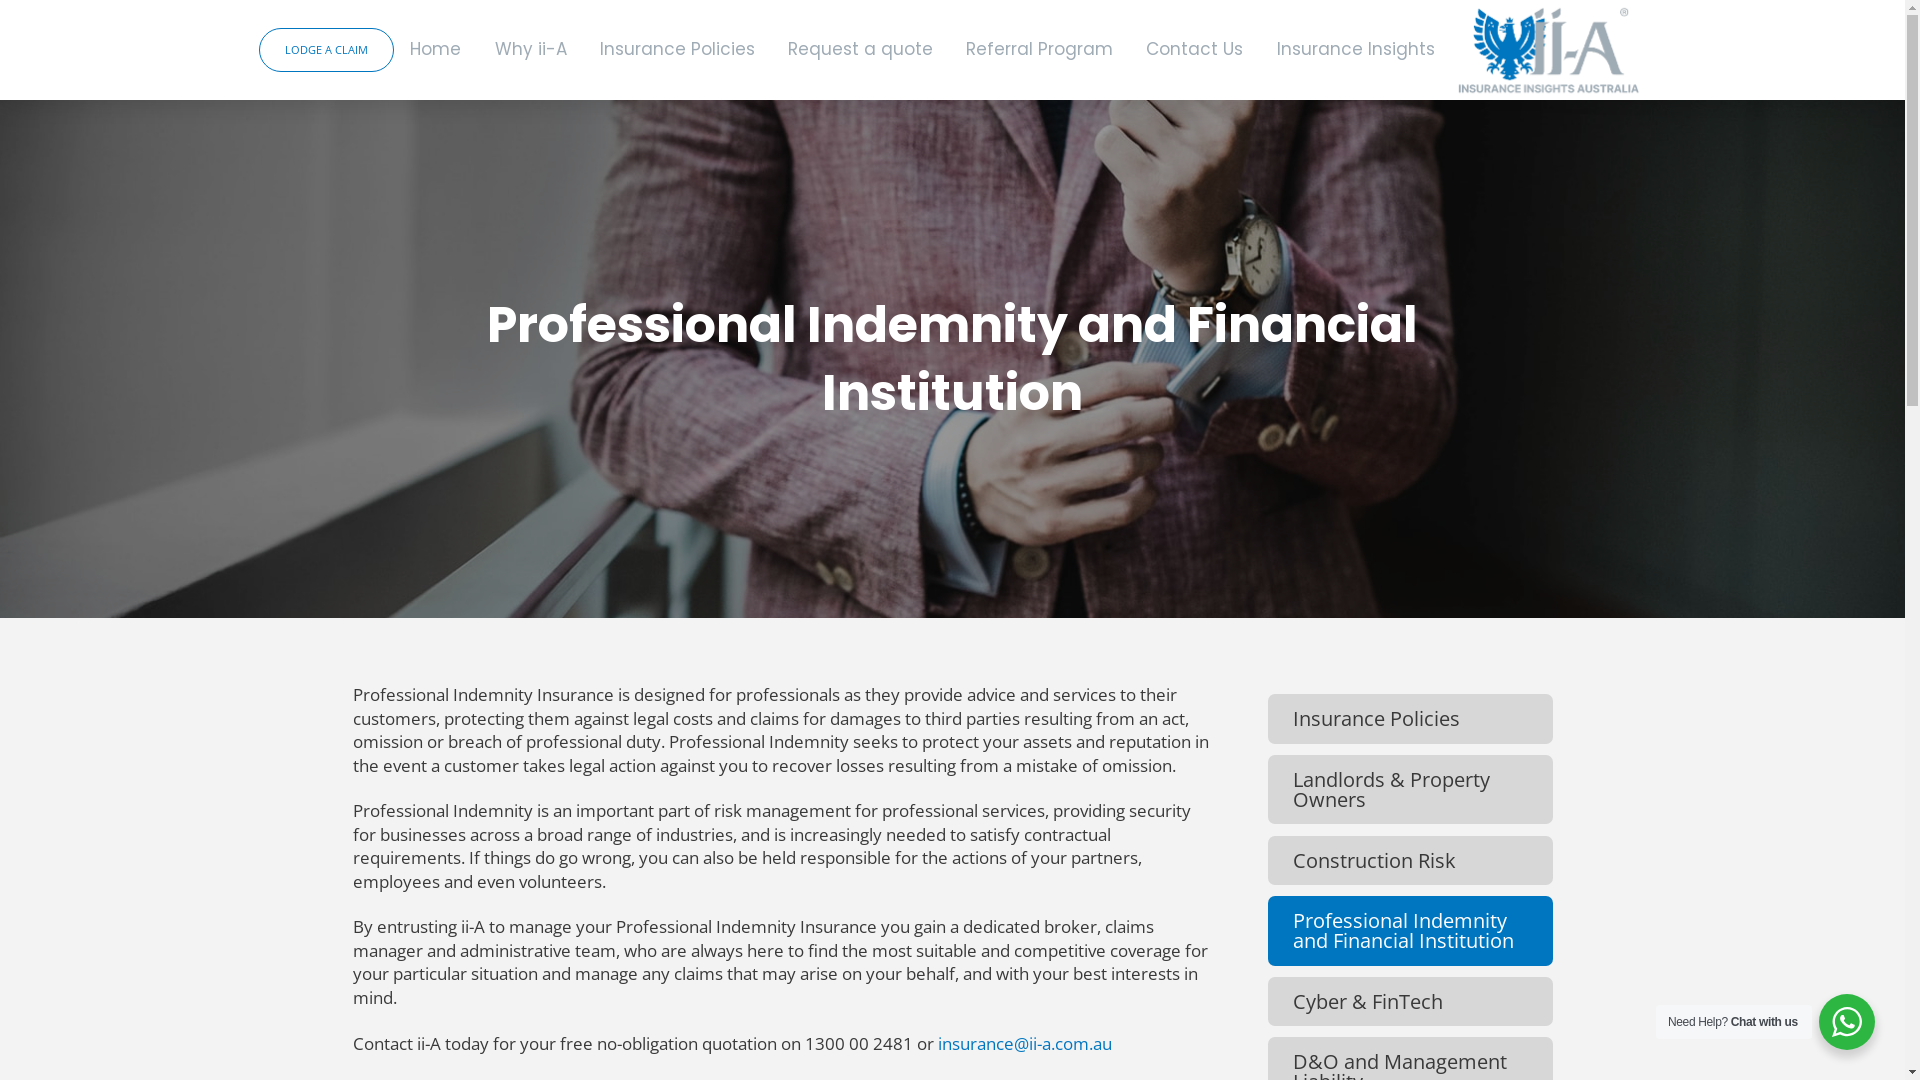 The image size is (1920, 1080). Describe the element at coordinates (530, 50) in the screenshot. I see `Why ii-A` at that location.